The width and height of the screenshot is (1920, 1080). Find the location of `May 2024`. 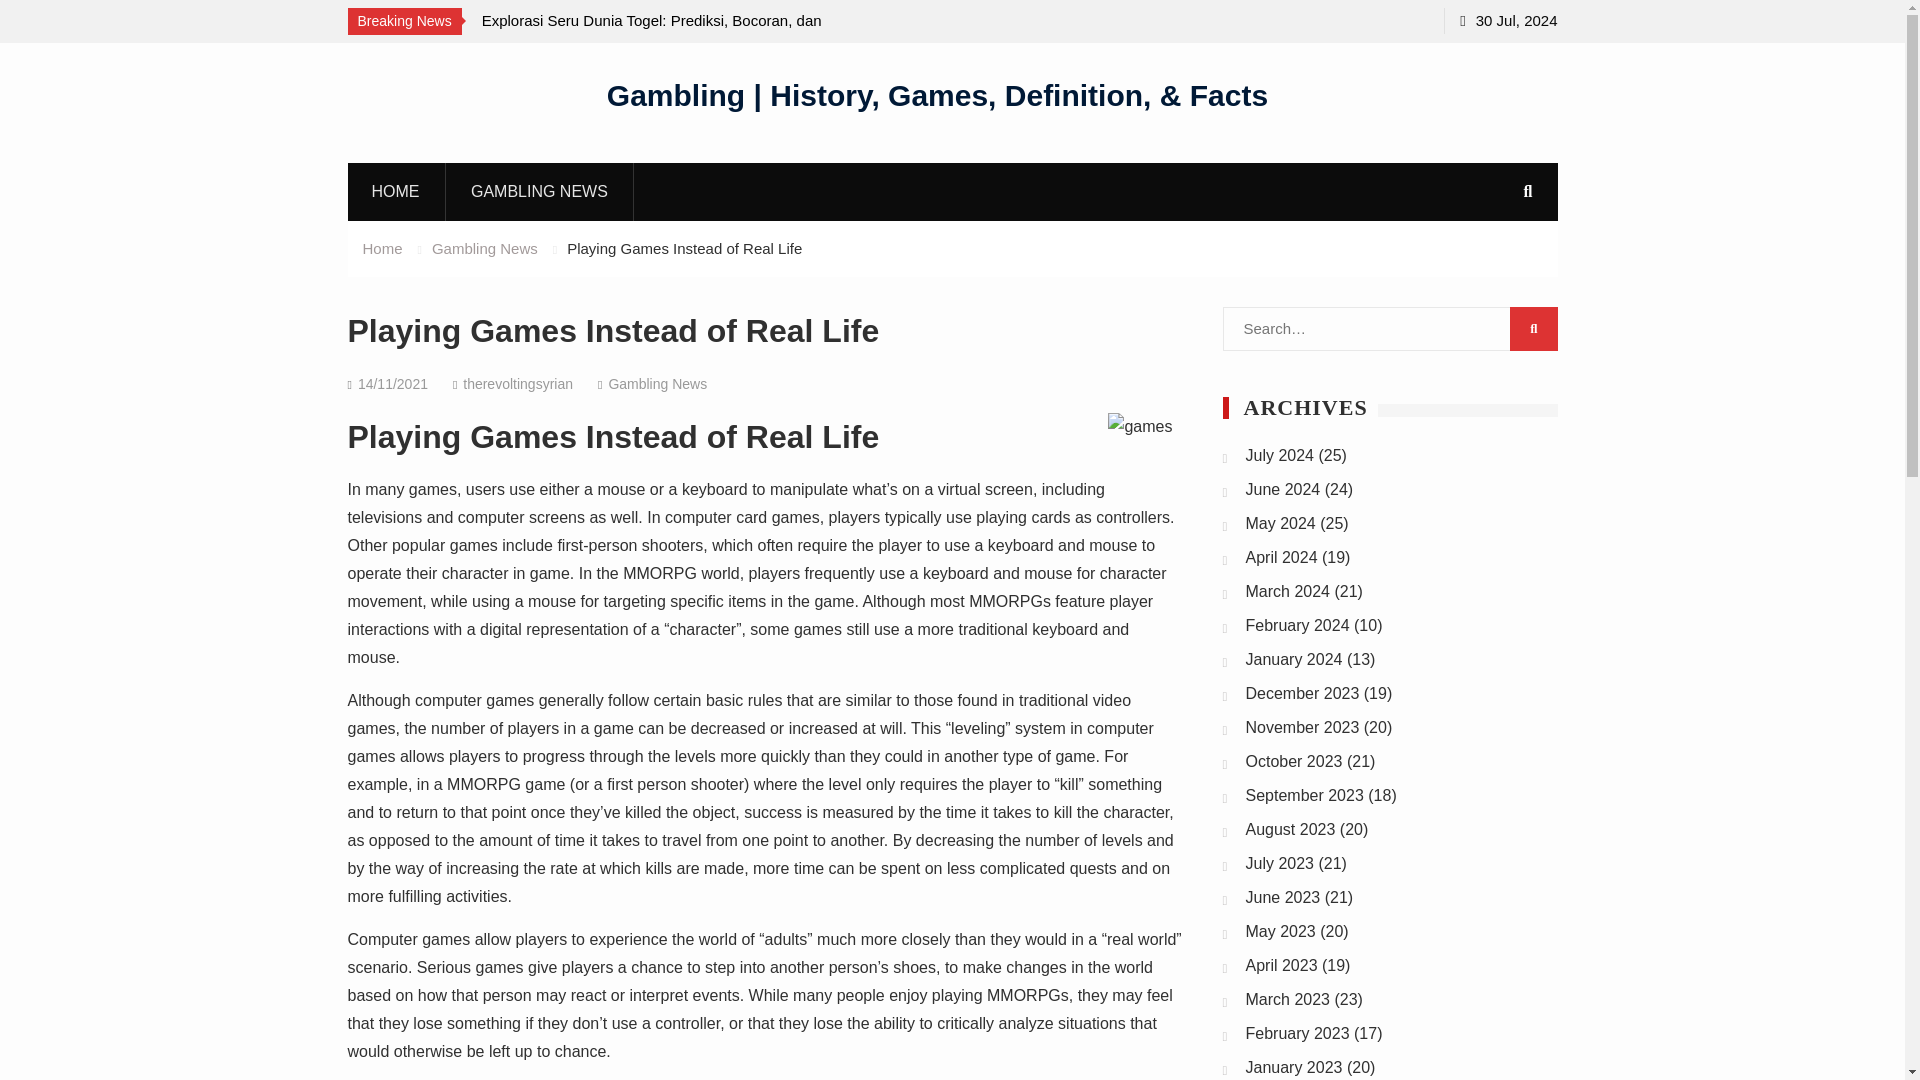

May 2024 is located at coordinates (1280, 524).